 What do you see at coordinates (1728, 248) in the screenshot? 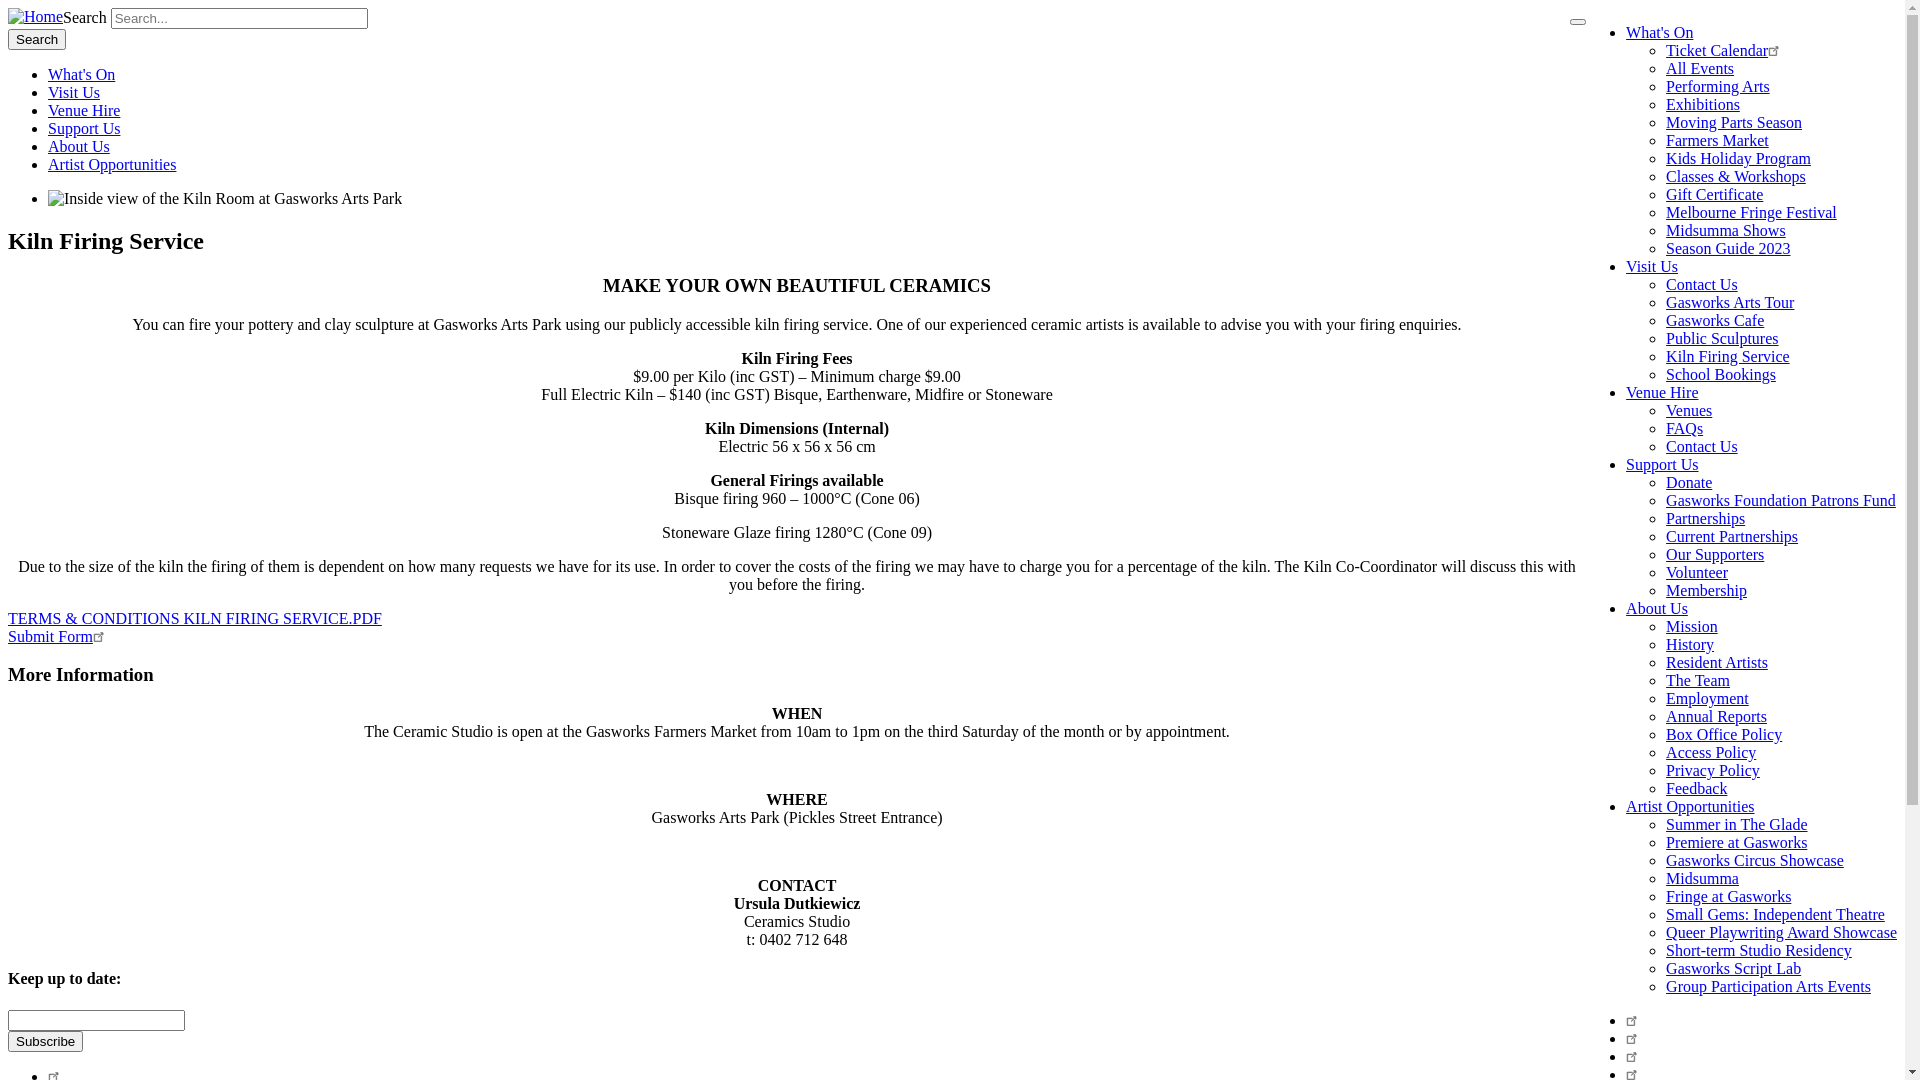
I see `Season Guide 2023` at bounding box center [1728, 248].